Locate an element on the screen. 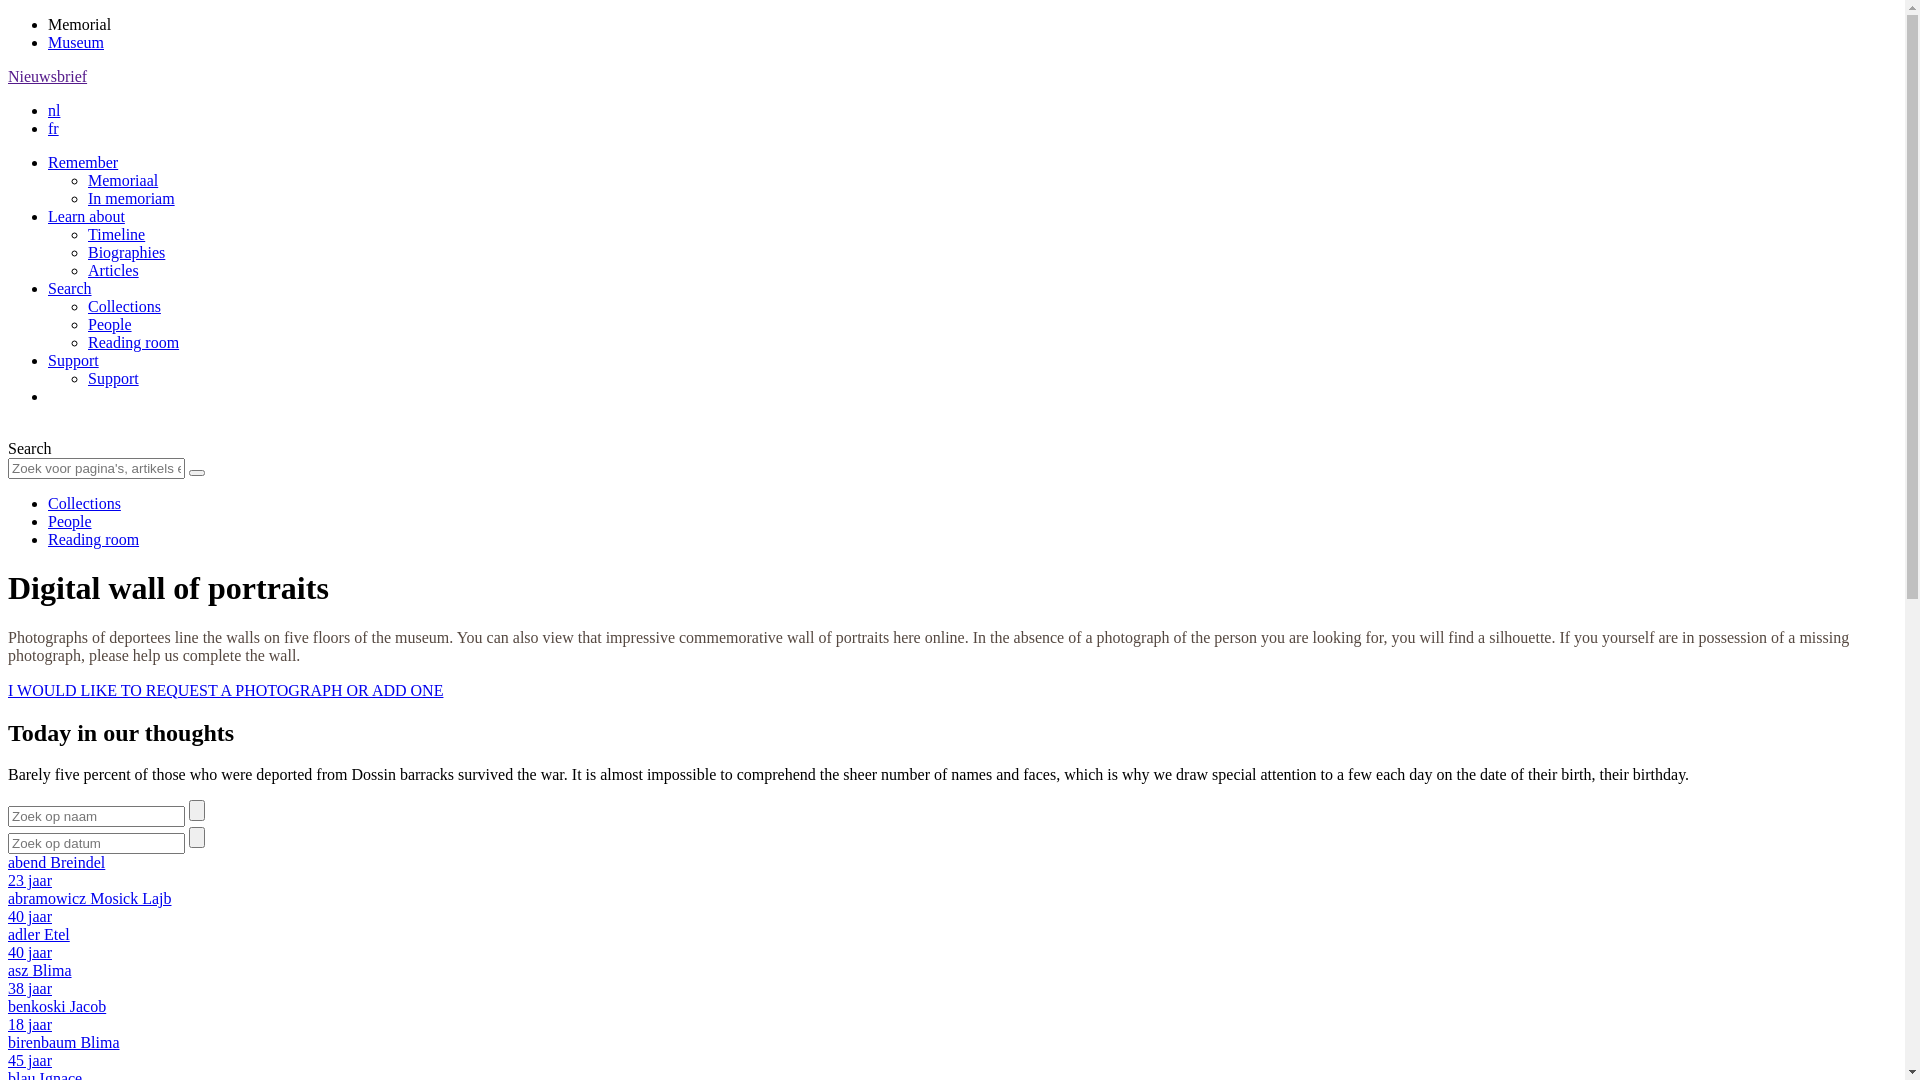  fr is located at coordinates (54, 128).